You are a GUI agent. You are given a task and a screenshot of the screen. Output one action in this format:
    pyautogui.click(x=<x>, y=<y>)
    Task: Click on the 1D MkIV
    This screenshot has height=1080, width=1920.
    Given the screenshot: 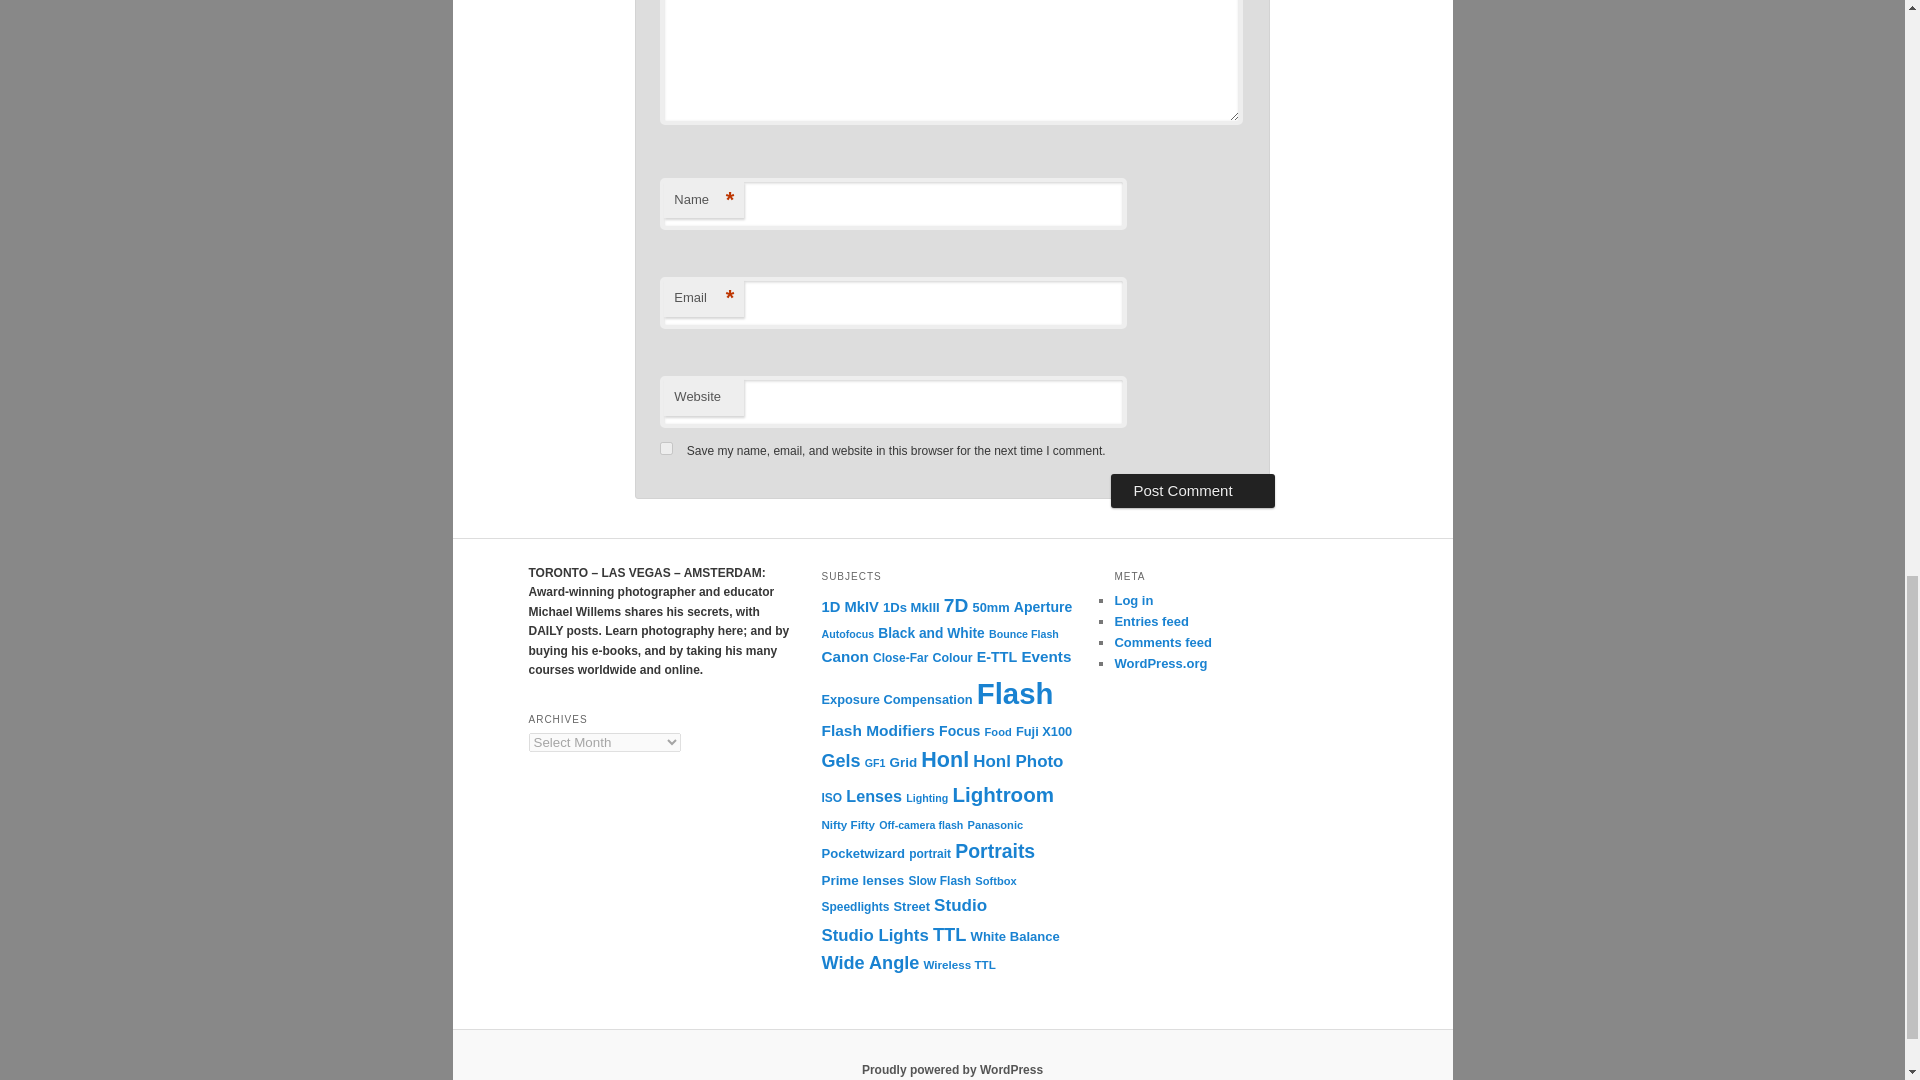 What is the action you would take?
    pyautogui.click(x=849, y=606)
    